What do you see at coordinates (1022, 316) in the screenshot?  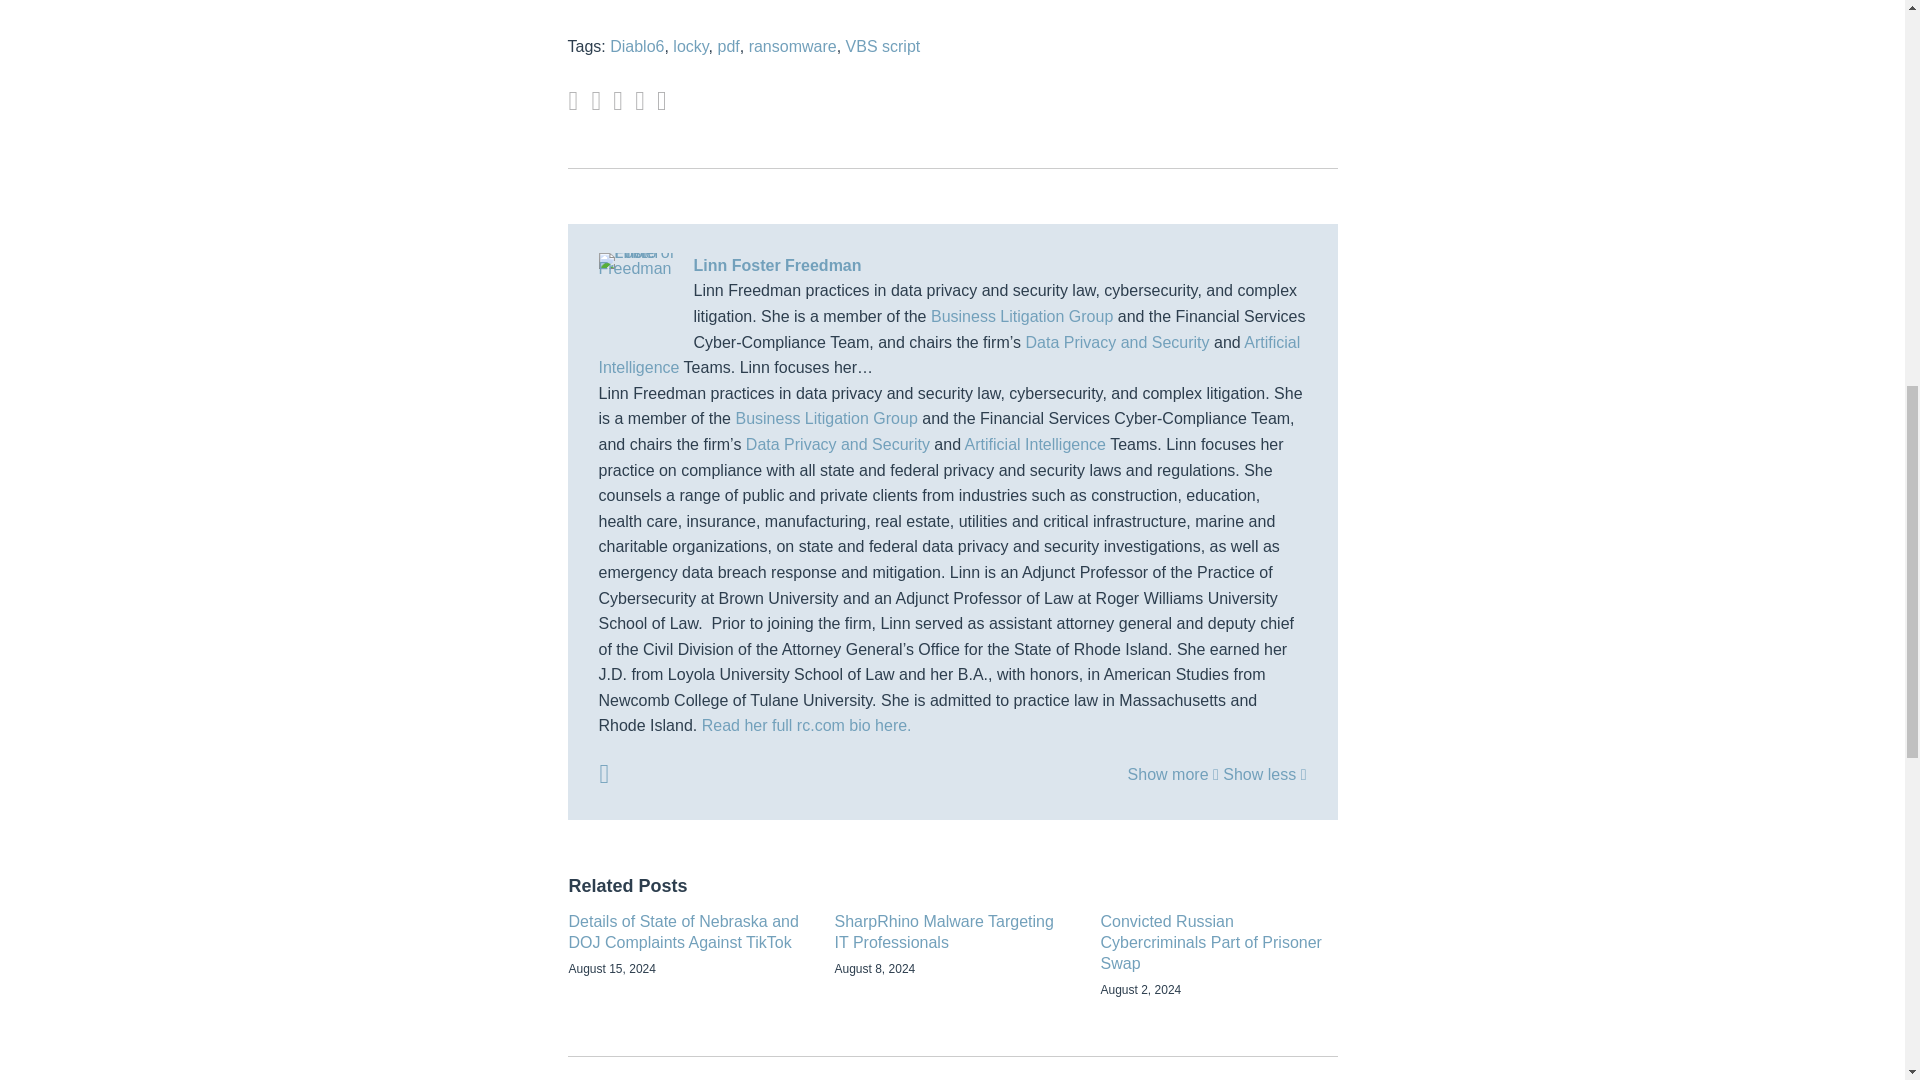 I see `Business Litigation Group` at bounding box center [1022, 316].